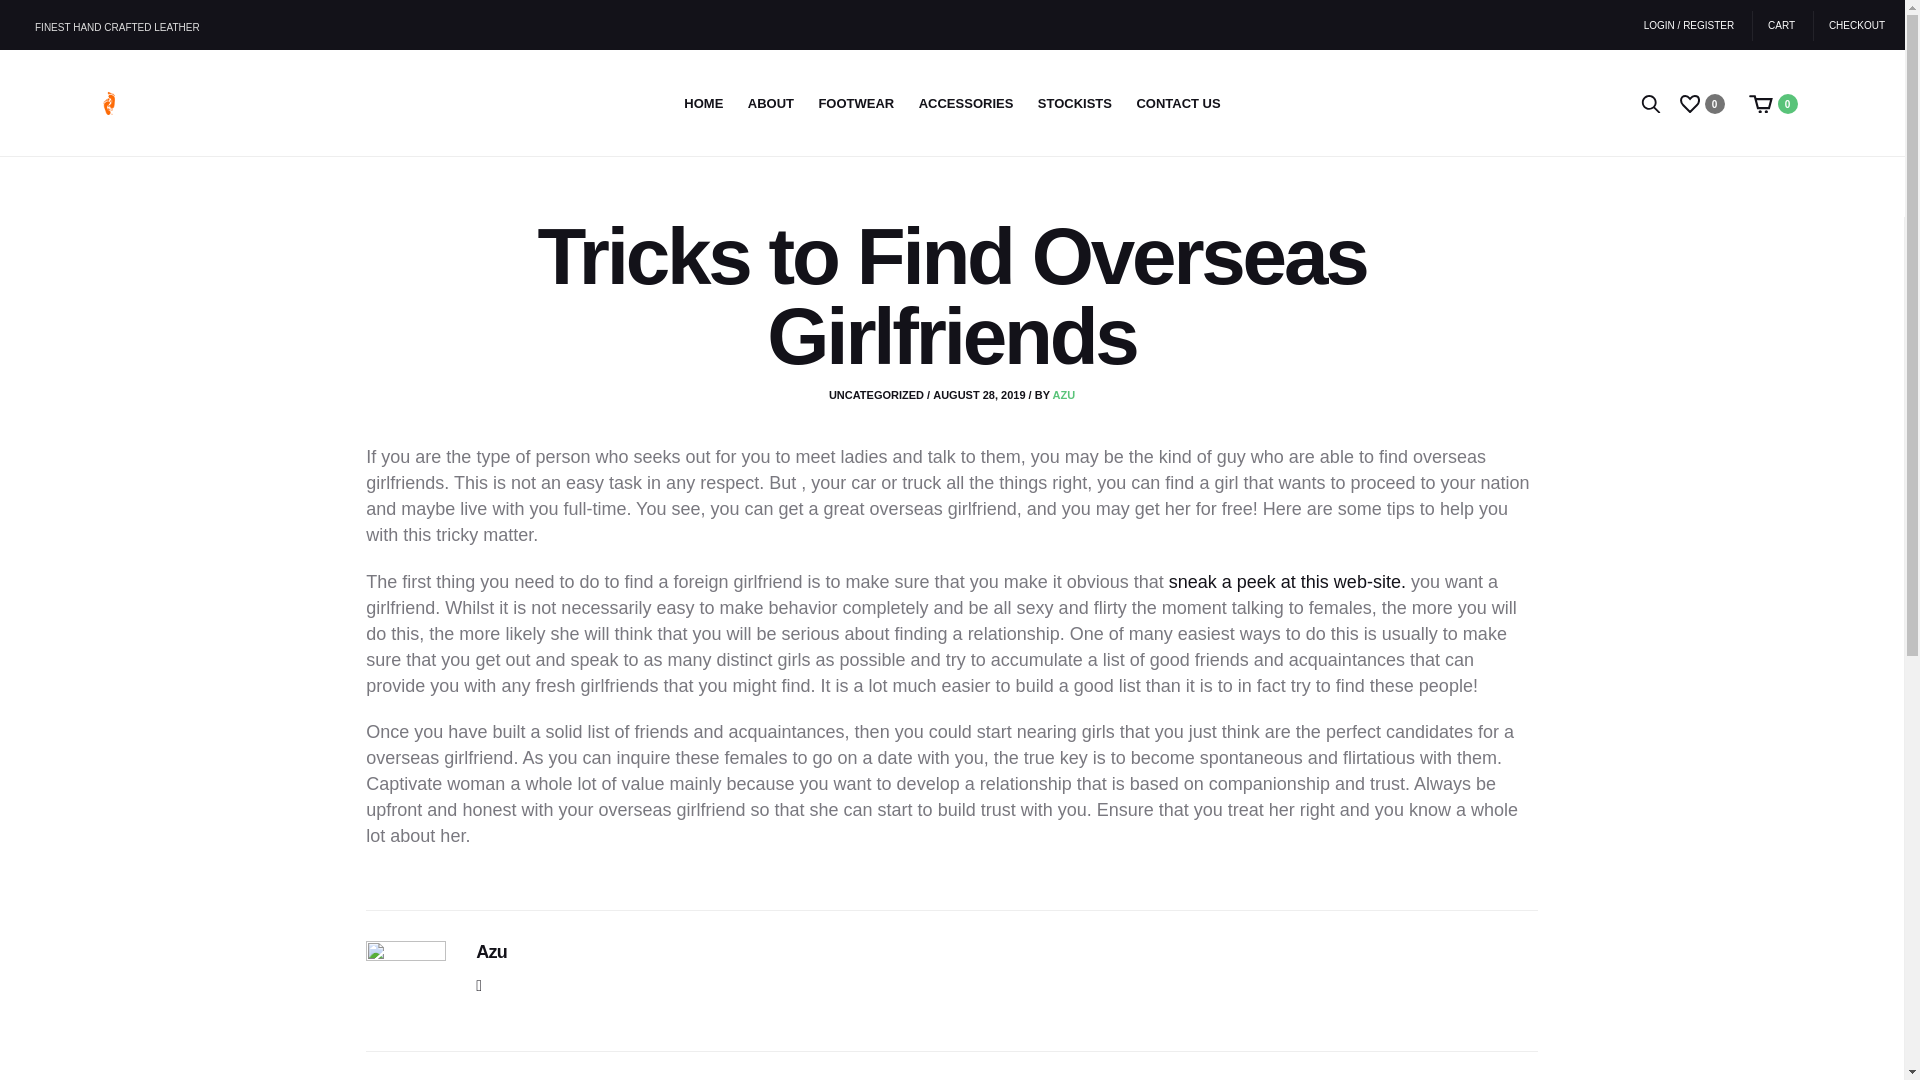 The height and width of the screenshot is (1080, 1920). What do you see at coordinates (491, 952) in the screenshot?
I see `Azu` at bounding box center [491, 952].